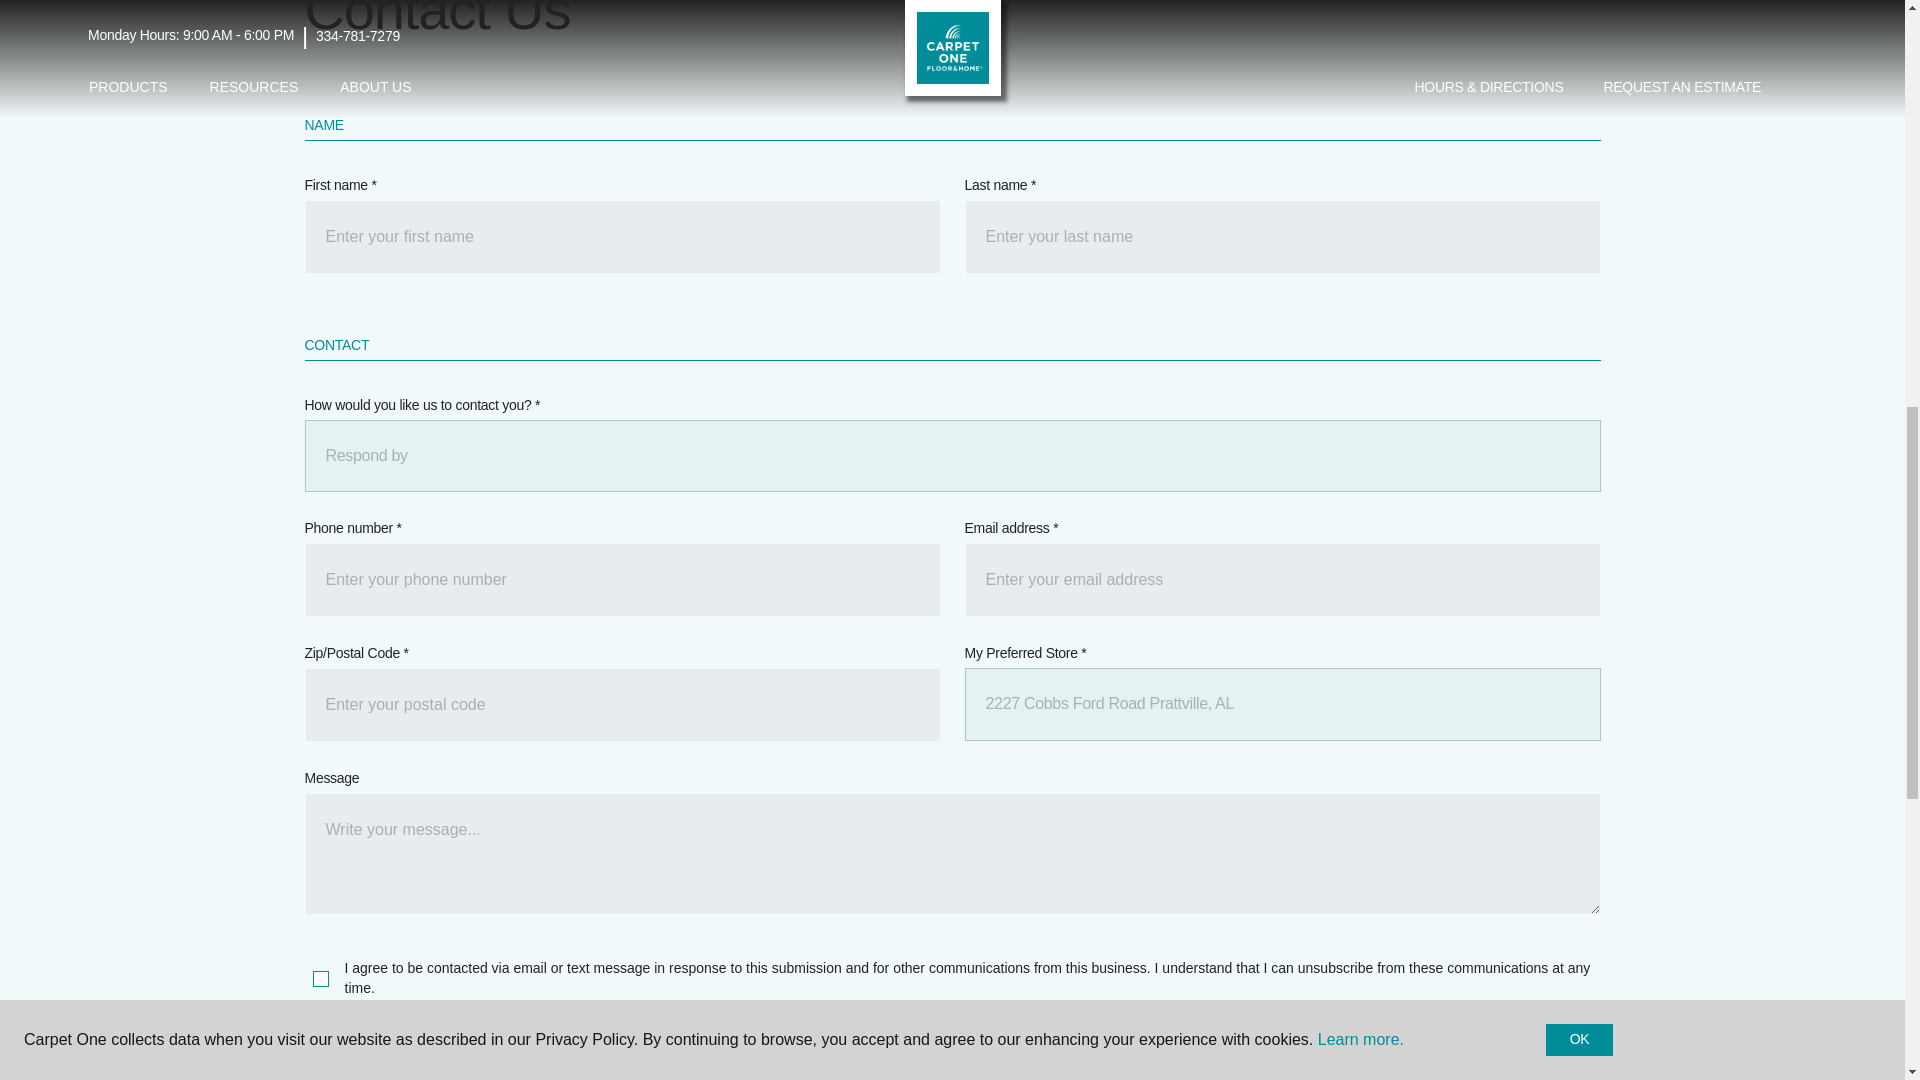 Image resolution: width=1920 pixels, height=1080 pixels. What do you see at coordinates (1281, 236) in the screenshot?
I see `LastName` at bounding box center [1281, 236].